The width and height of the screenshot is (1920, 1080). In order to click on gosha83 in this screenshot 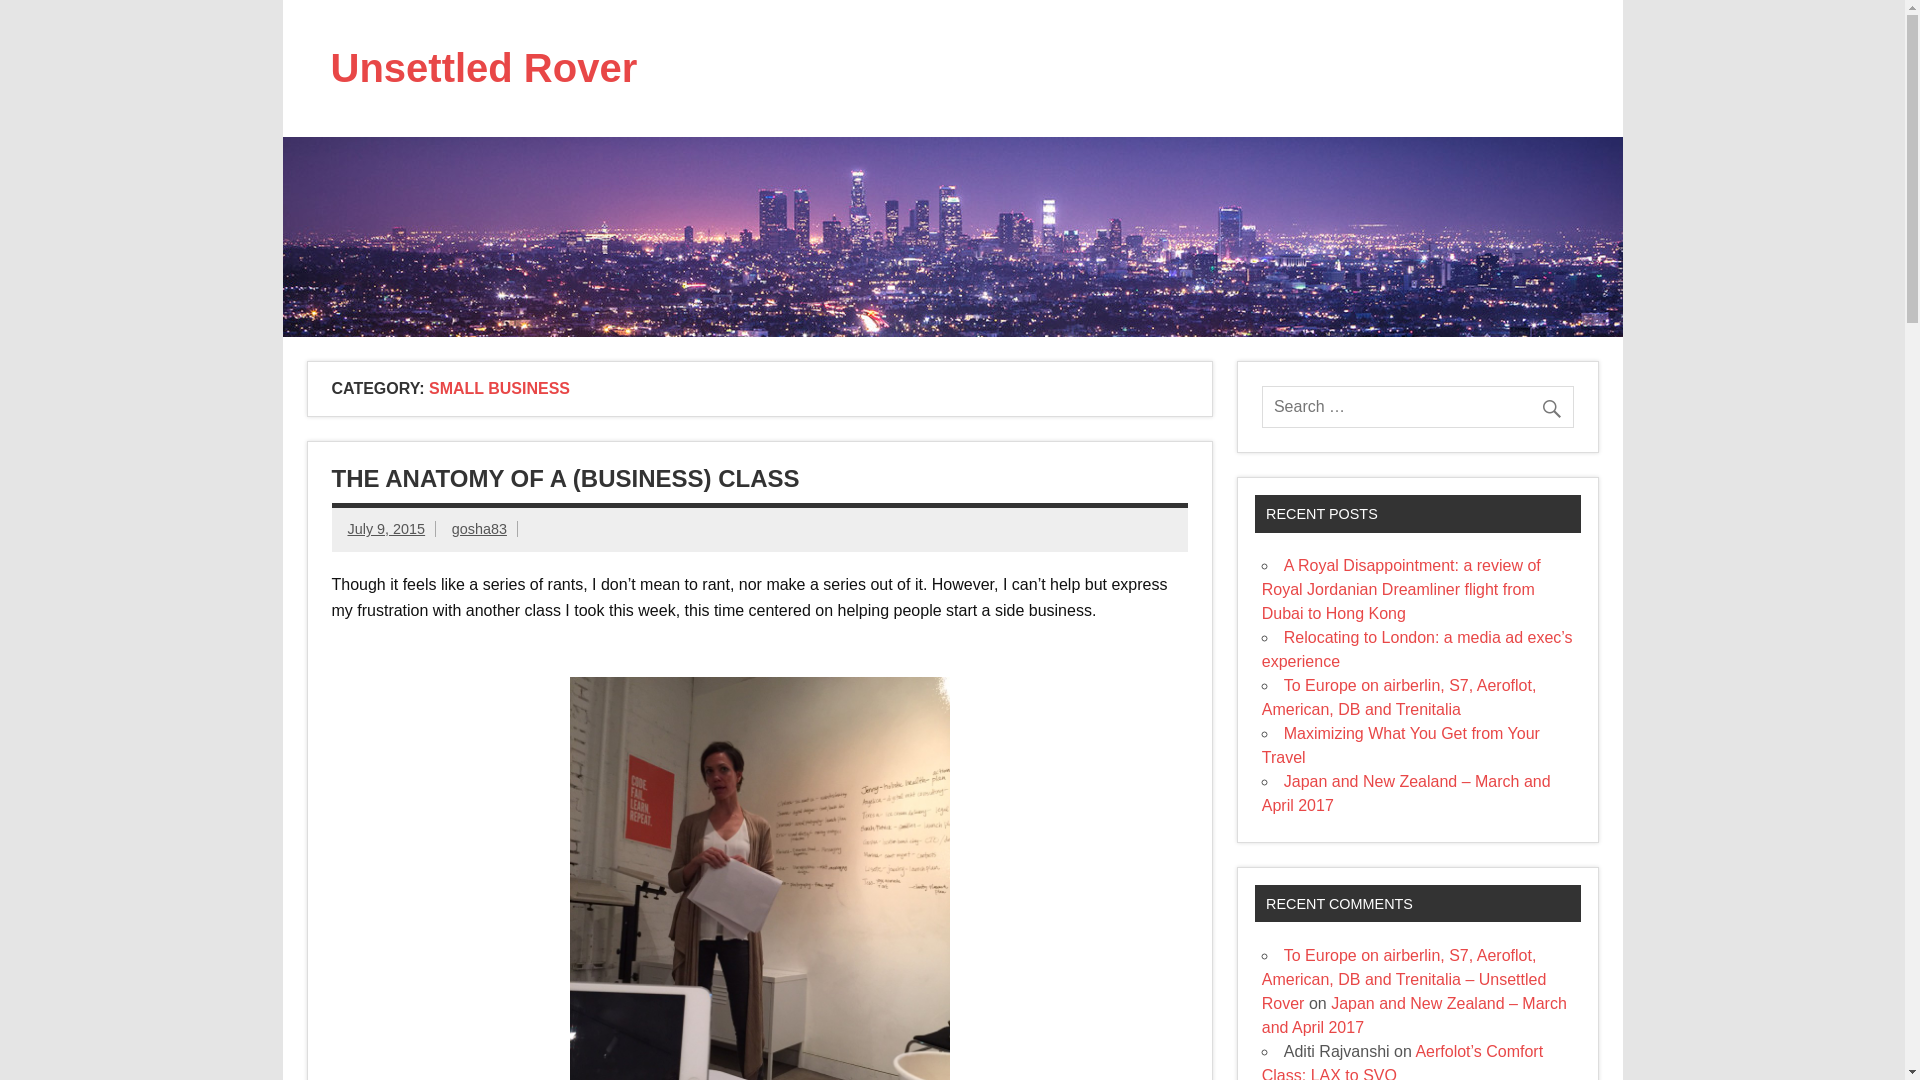, I will do `click(478, 528)`.